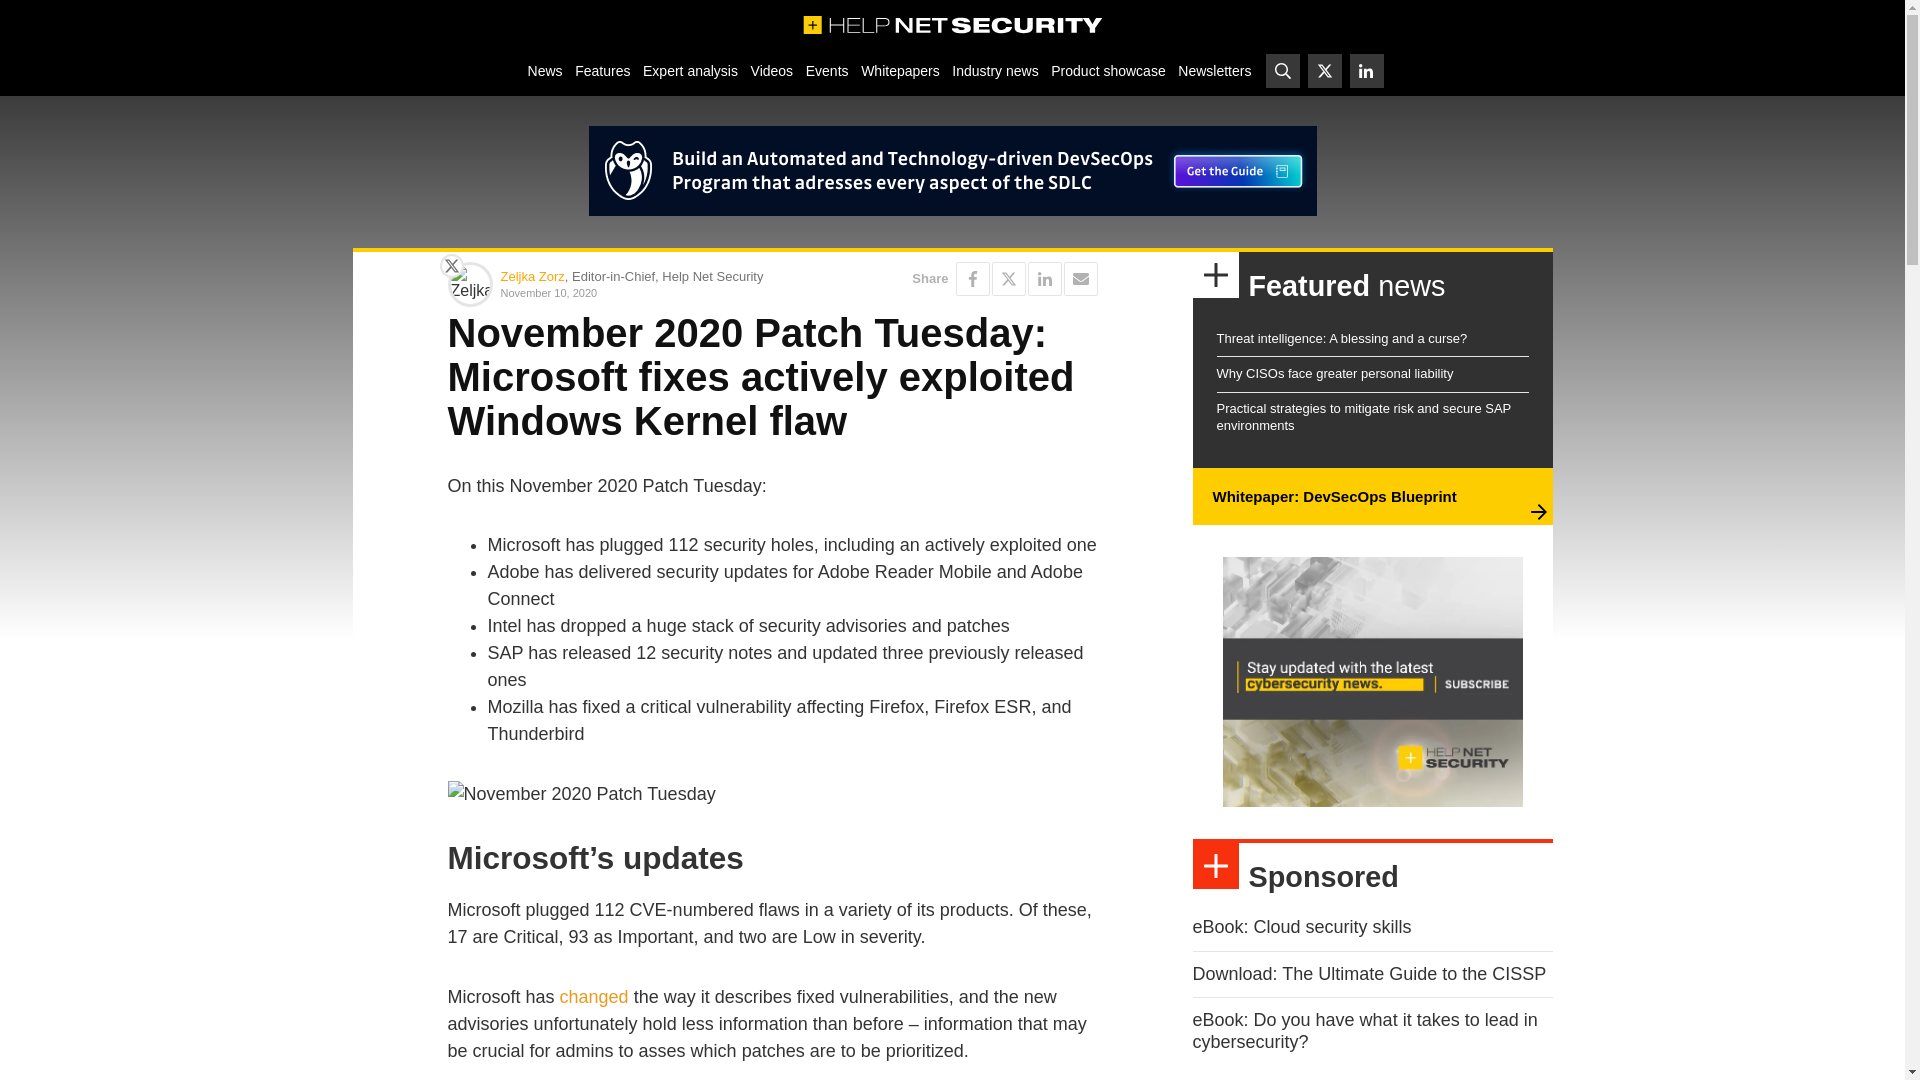 The height and width of the screenshot is (1080, 1920). I want to click on Patch, so click(772, 794).